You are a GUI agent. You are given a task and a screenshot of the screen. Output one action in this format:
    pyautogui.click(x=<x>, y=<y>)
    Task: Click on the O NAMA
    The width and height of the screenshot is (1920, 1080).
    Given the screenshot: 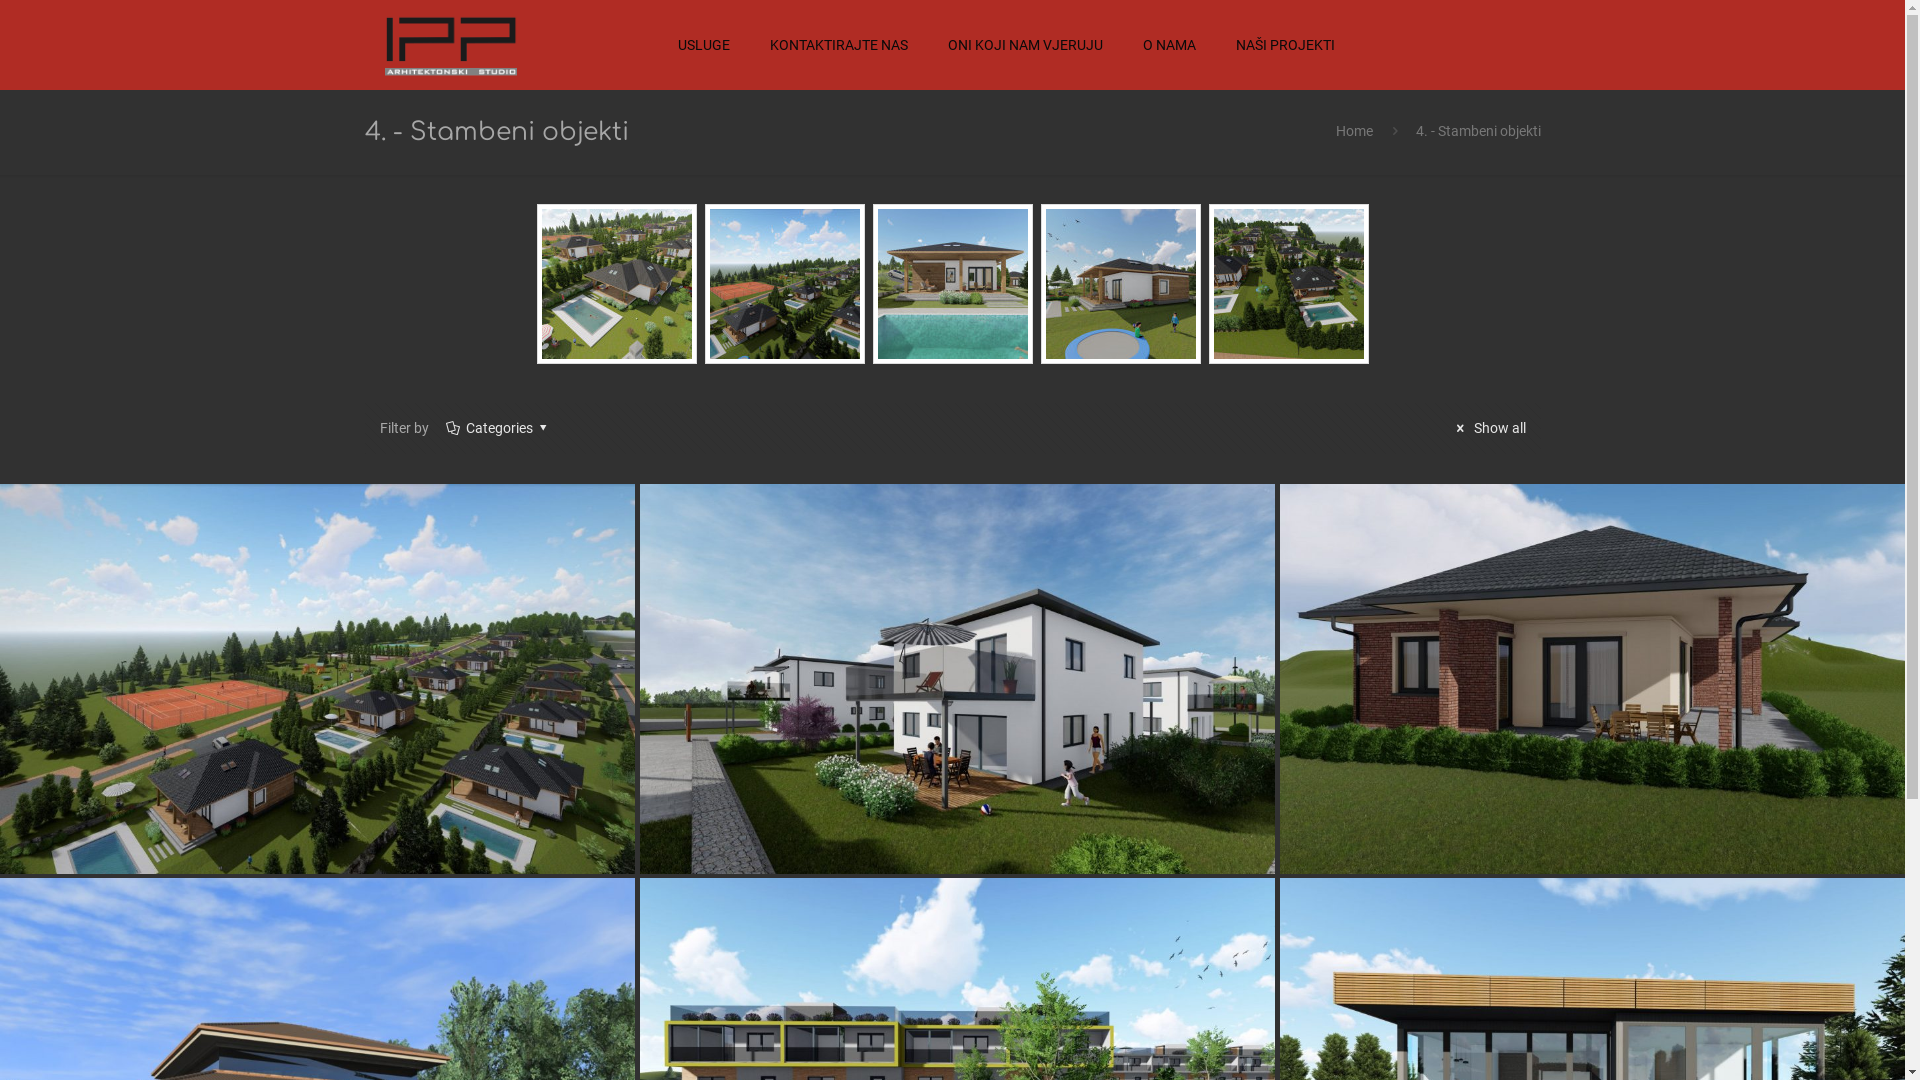 What is the action you would take?
    pyautogui.click(x=1168, y=45)
    